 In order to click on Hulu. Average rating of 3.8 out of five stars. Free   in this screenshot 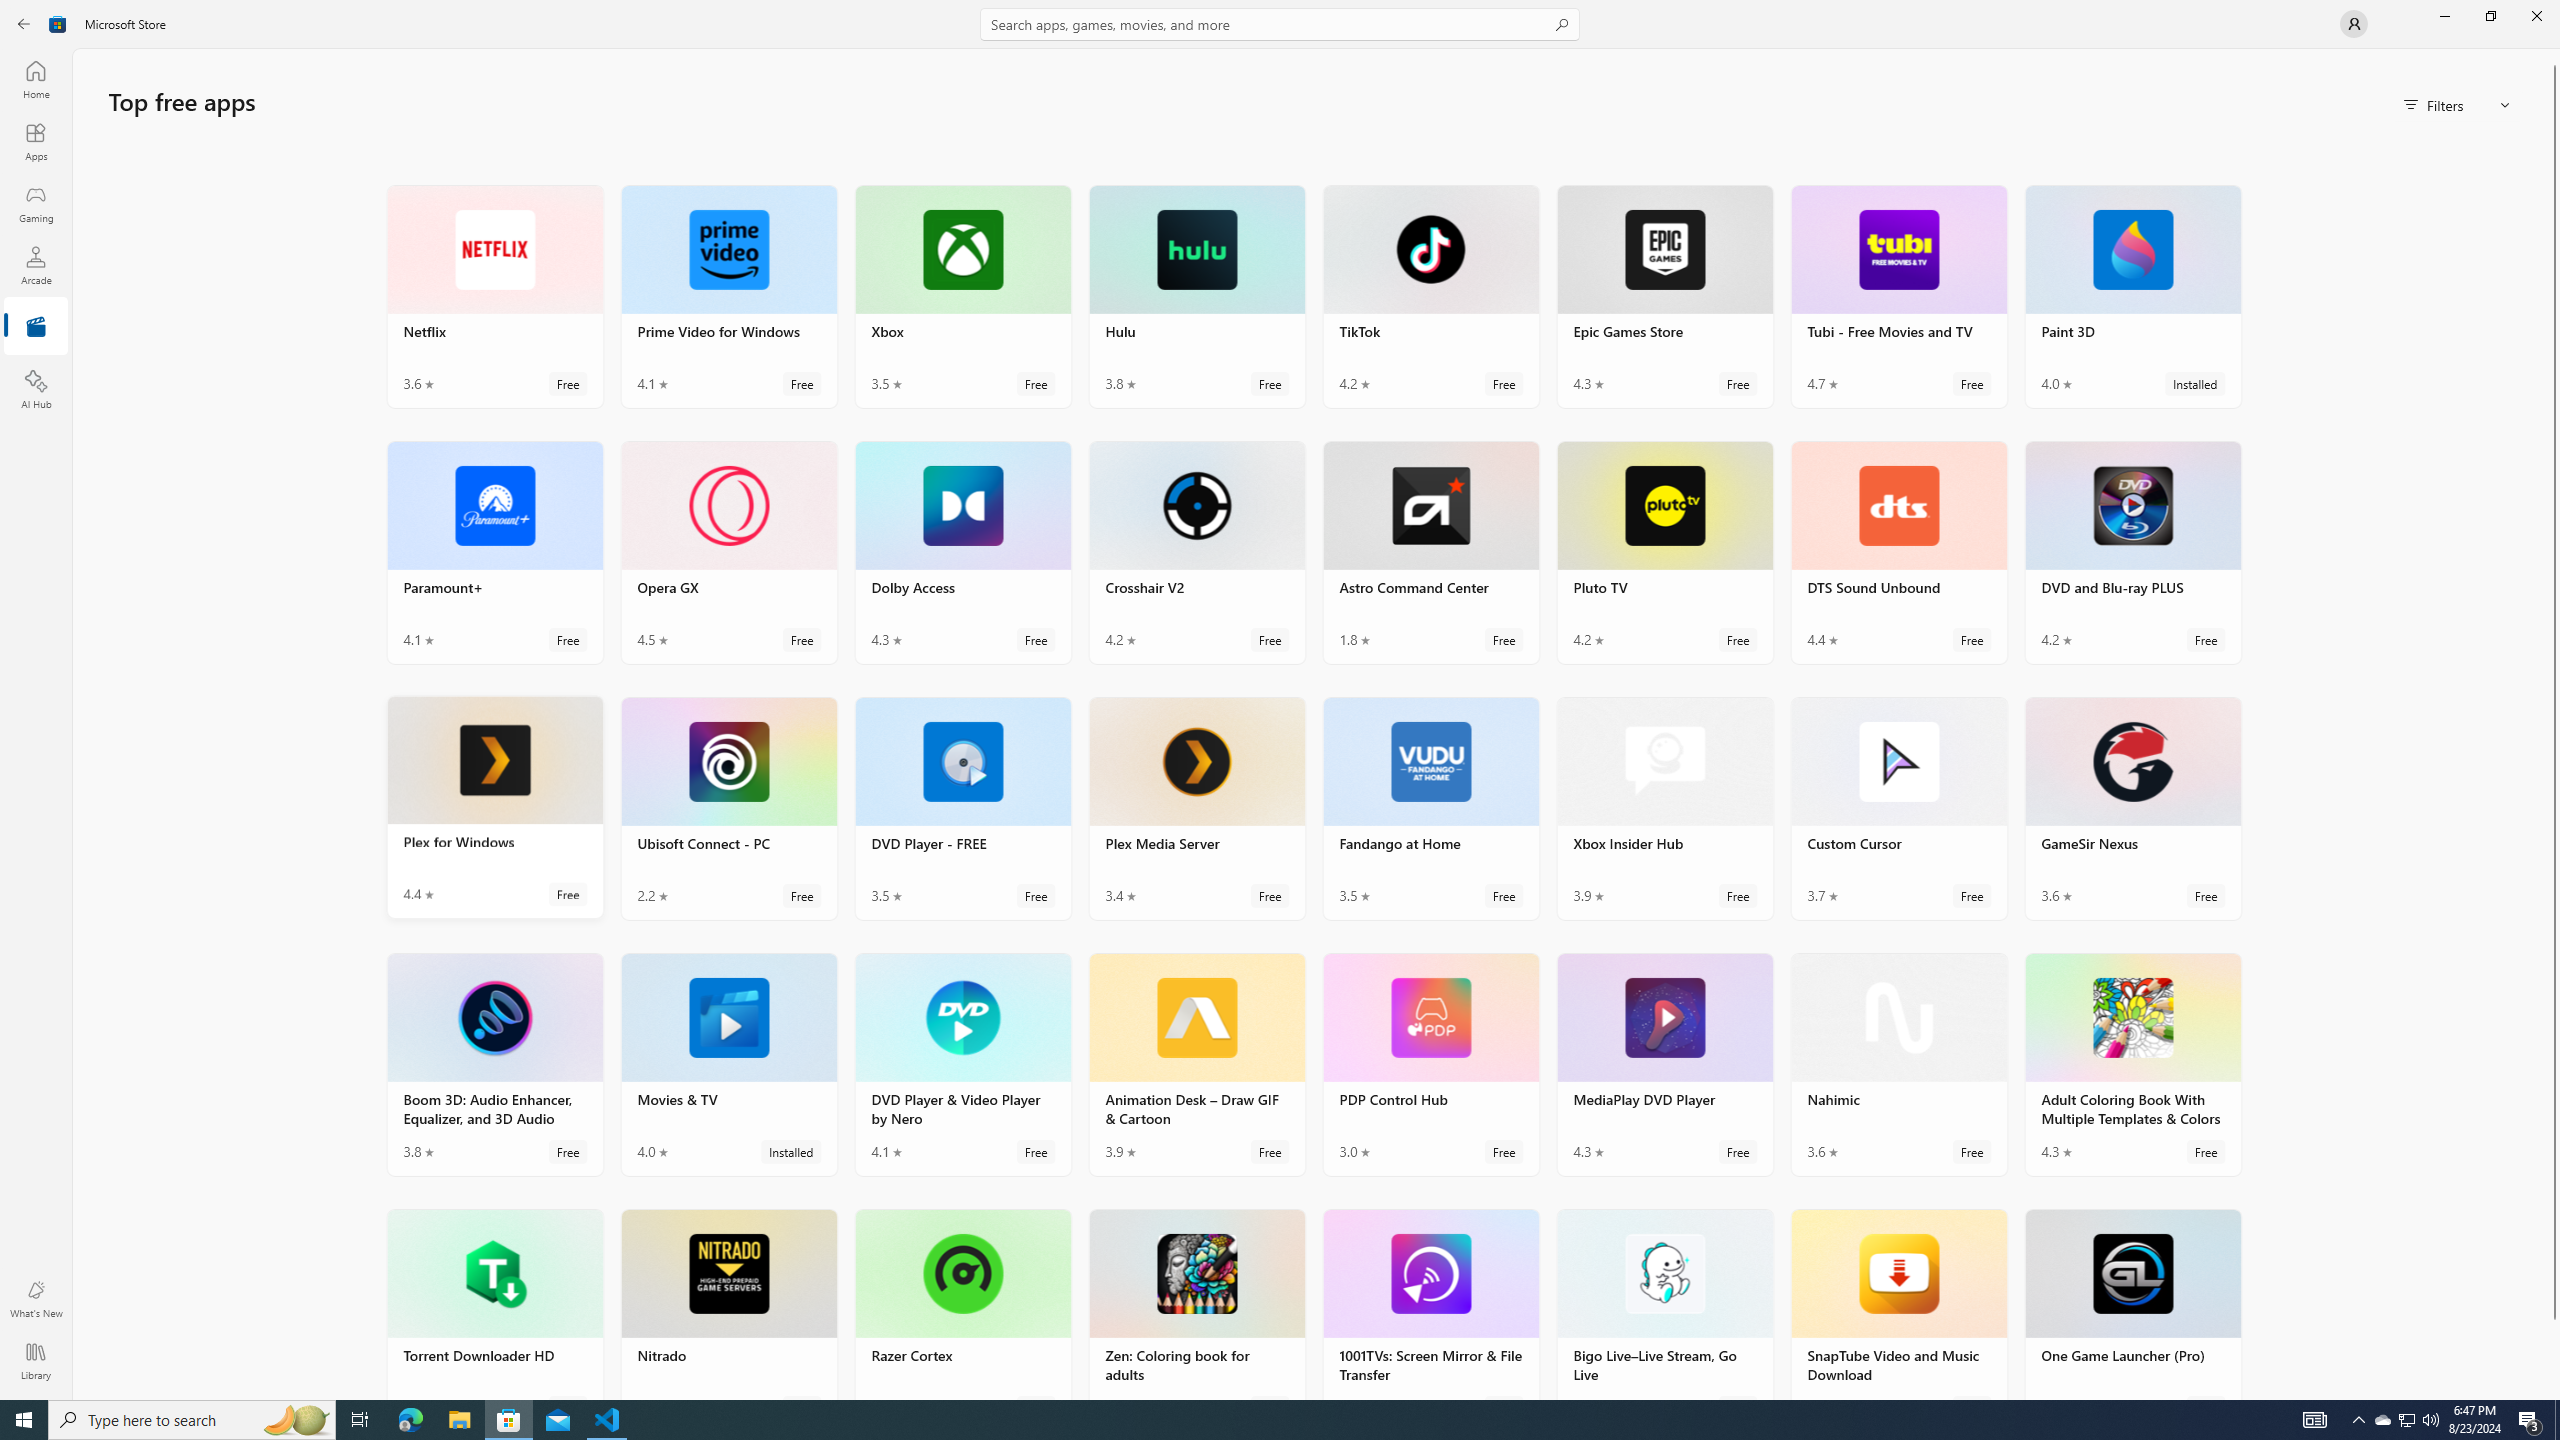, I will do `click(1196, 296)`.